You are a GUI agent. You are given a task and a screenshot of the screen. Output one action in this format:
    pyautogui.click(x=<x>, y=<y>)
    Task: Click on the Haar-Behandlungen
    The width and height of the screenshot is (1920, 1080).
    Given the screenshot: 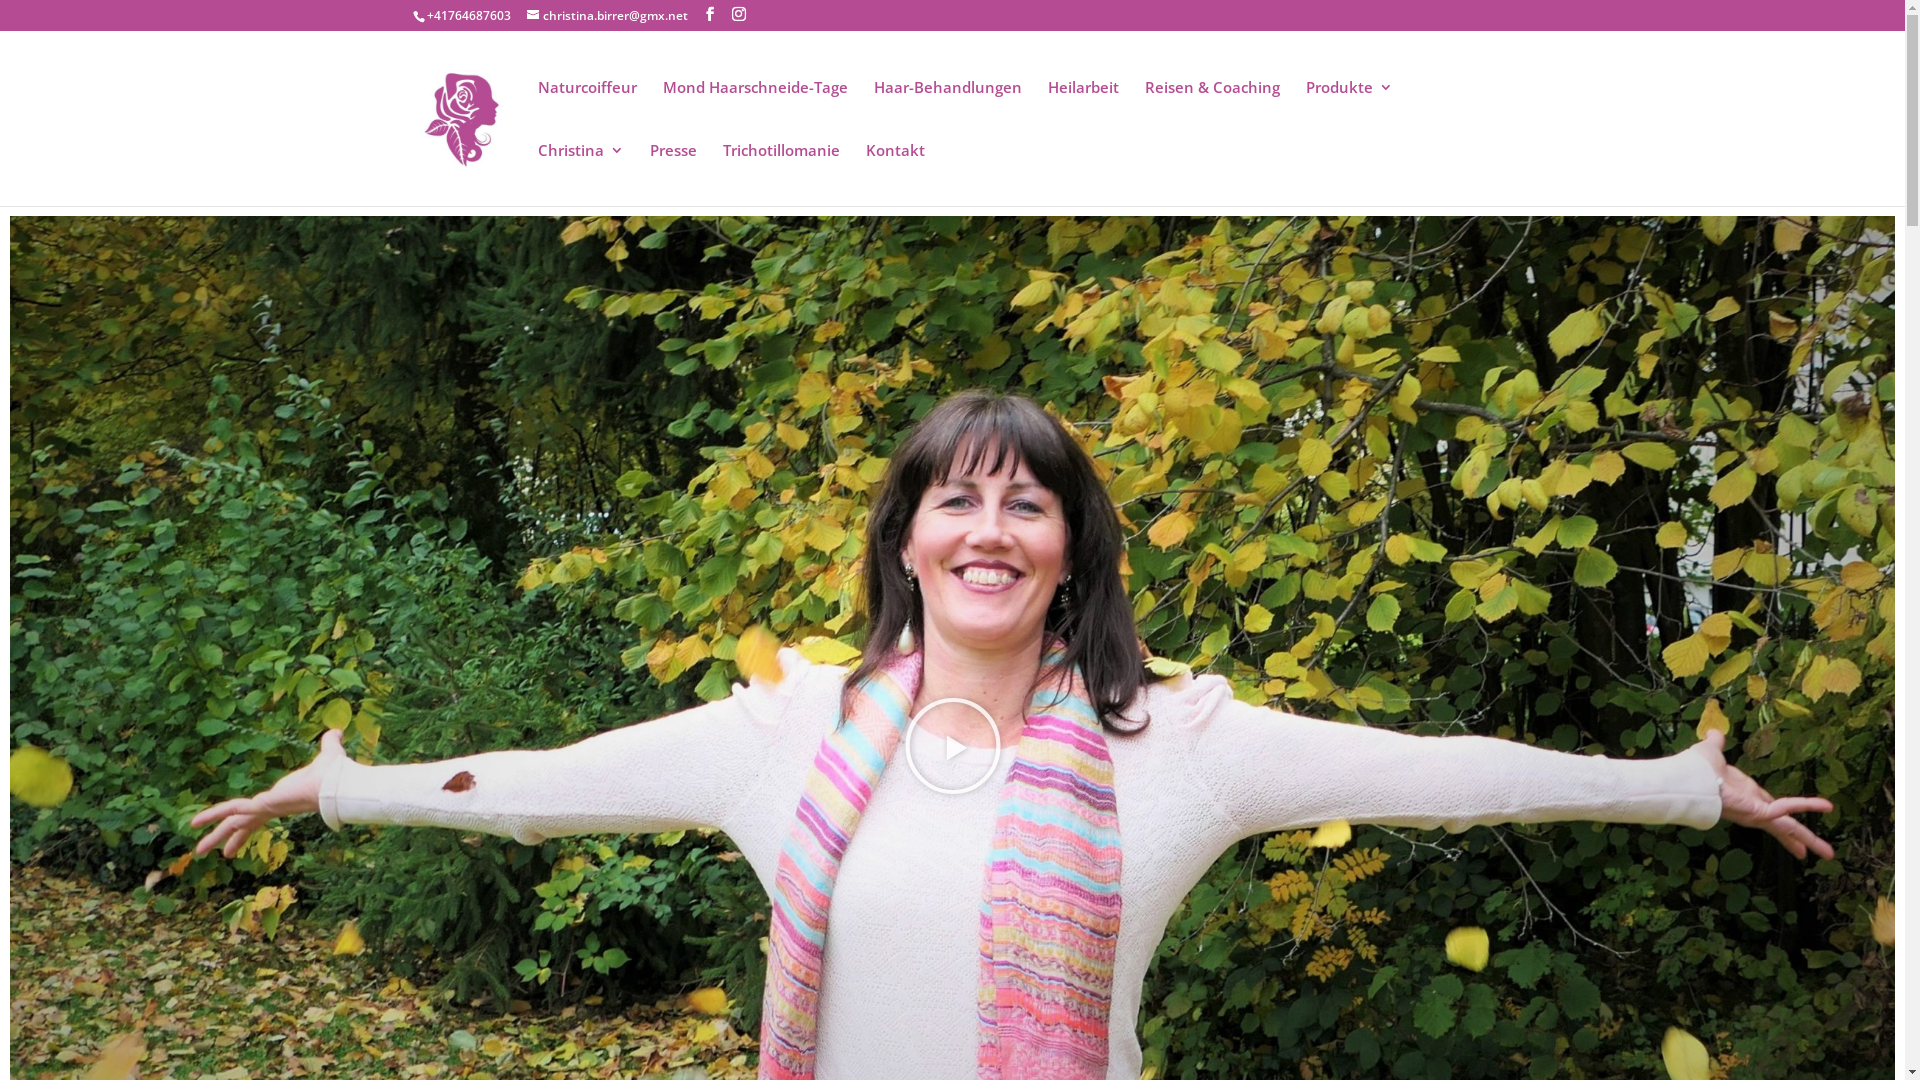 What is the action you would take?
    pyautogui.click(x=948, y=112)
    